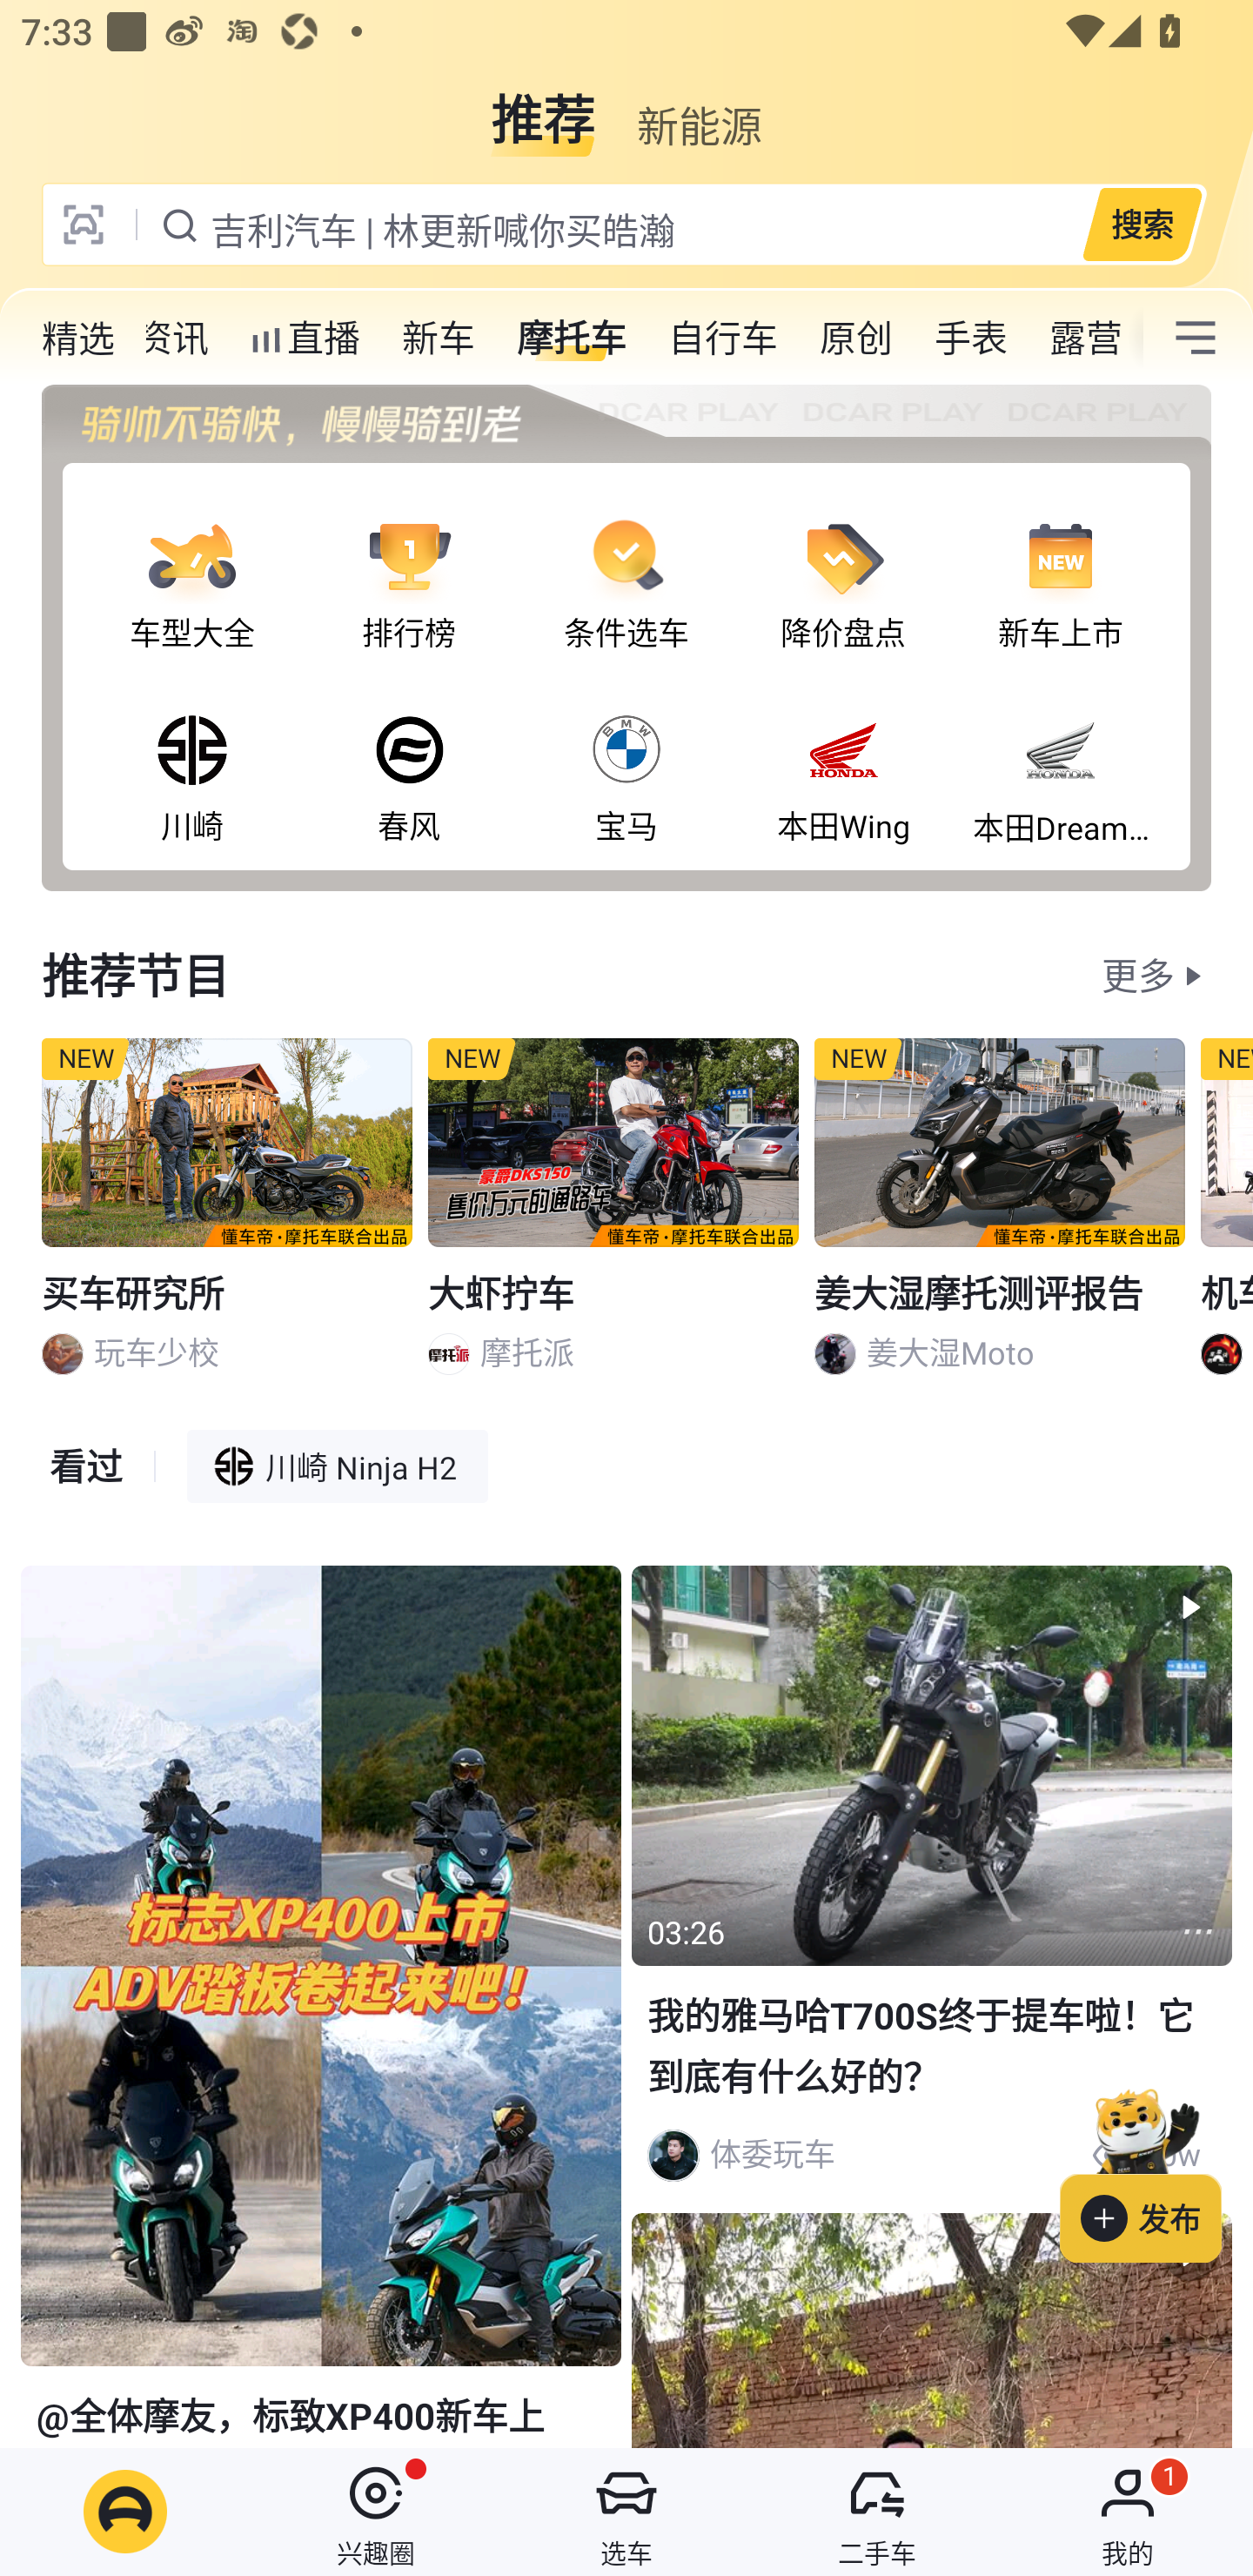  What do you see at coordinates (856, 338) in the screenshot?
I see `原创` at bounding box center [856, 338].